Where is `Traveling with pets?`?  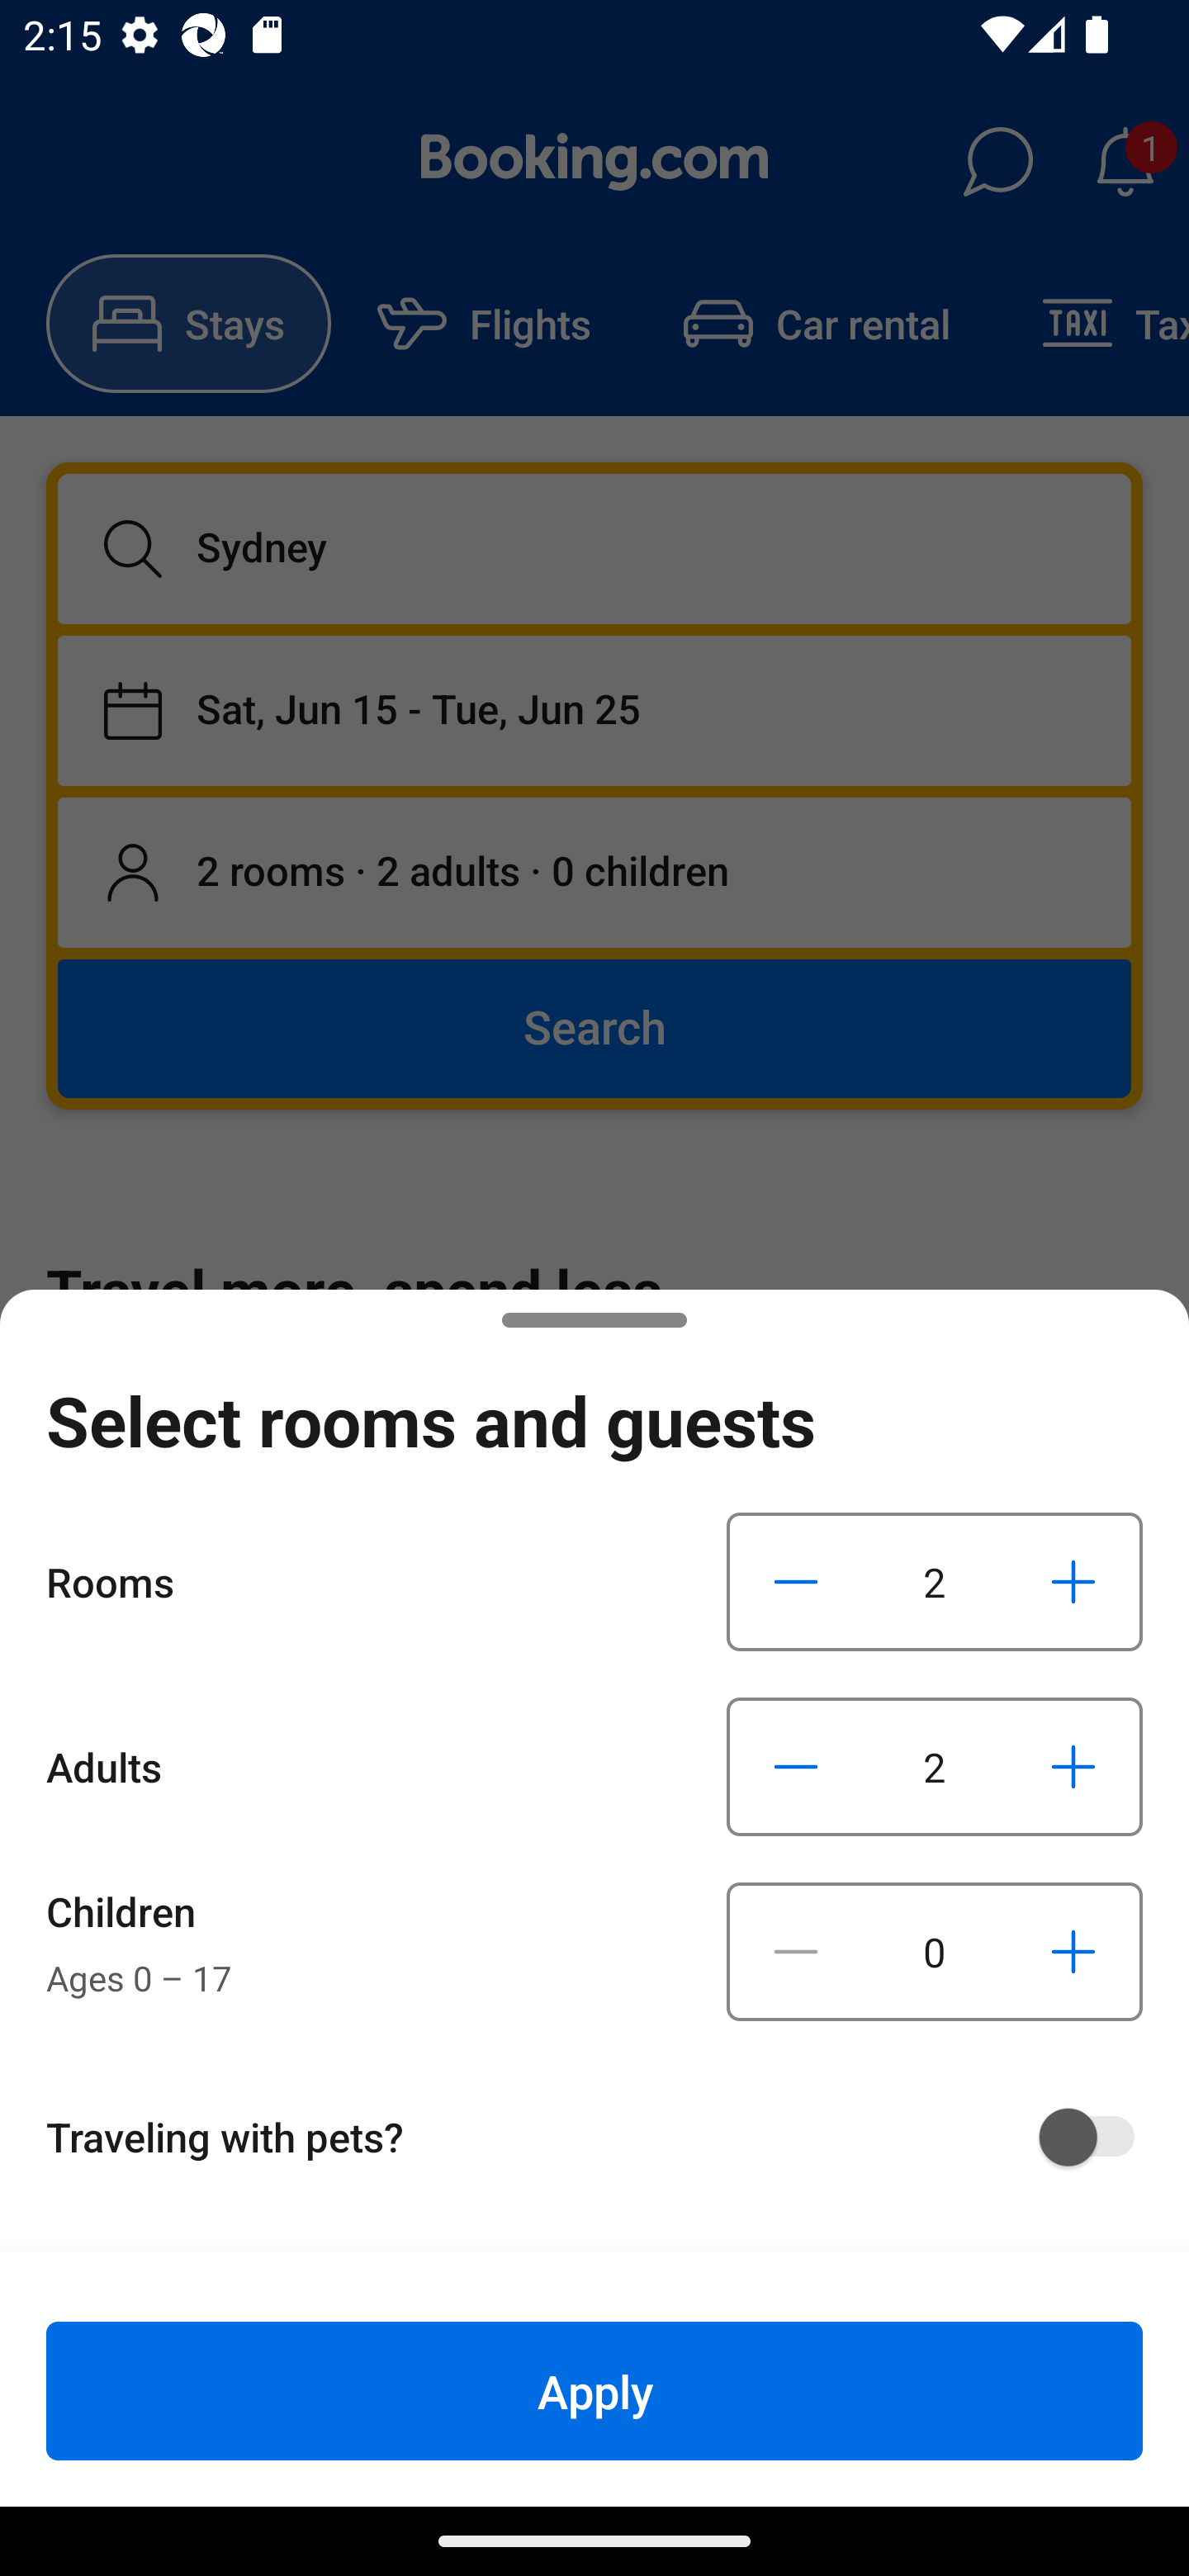
Traveling with pets? is located at coordinates (606, 2137).